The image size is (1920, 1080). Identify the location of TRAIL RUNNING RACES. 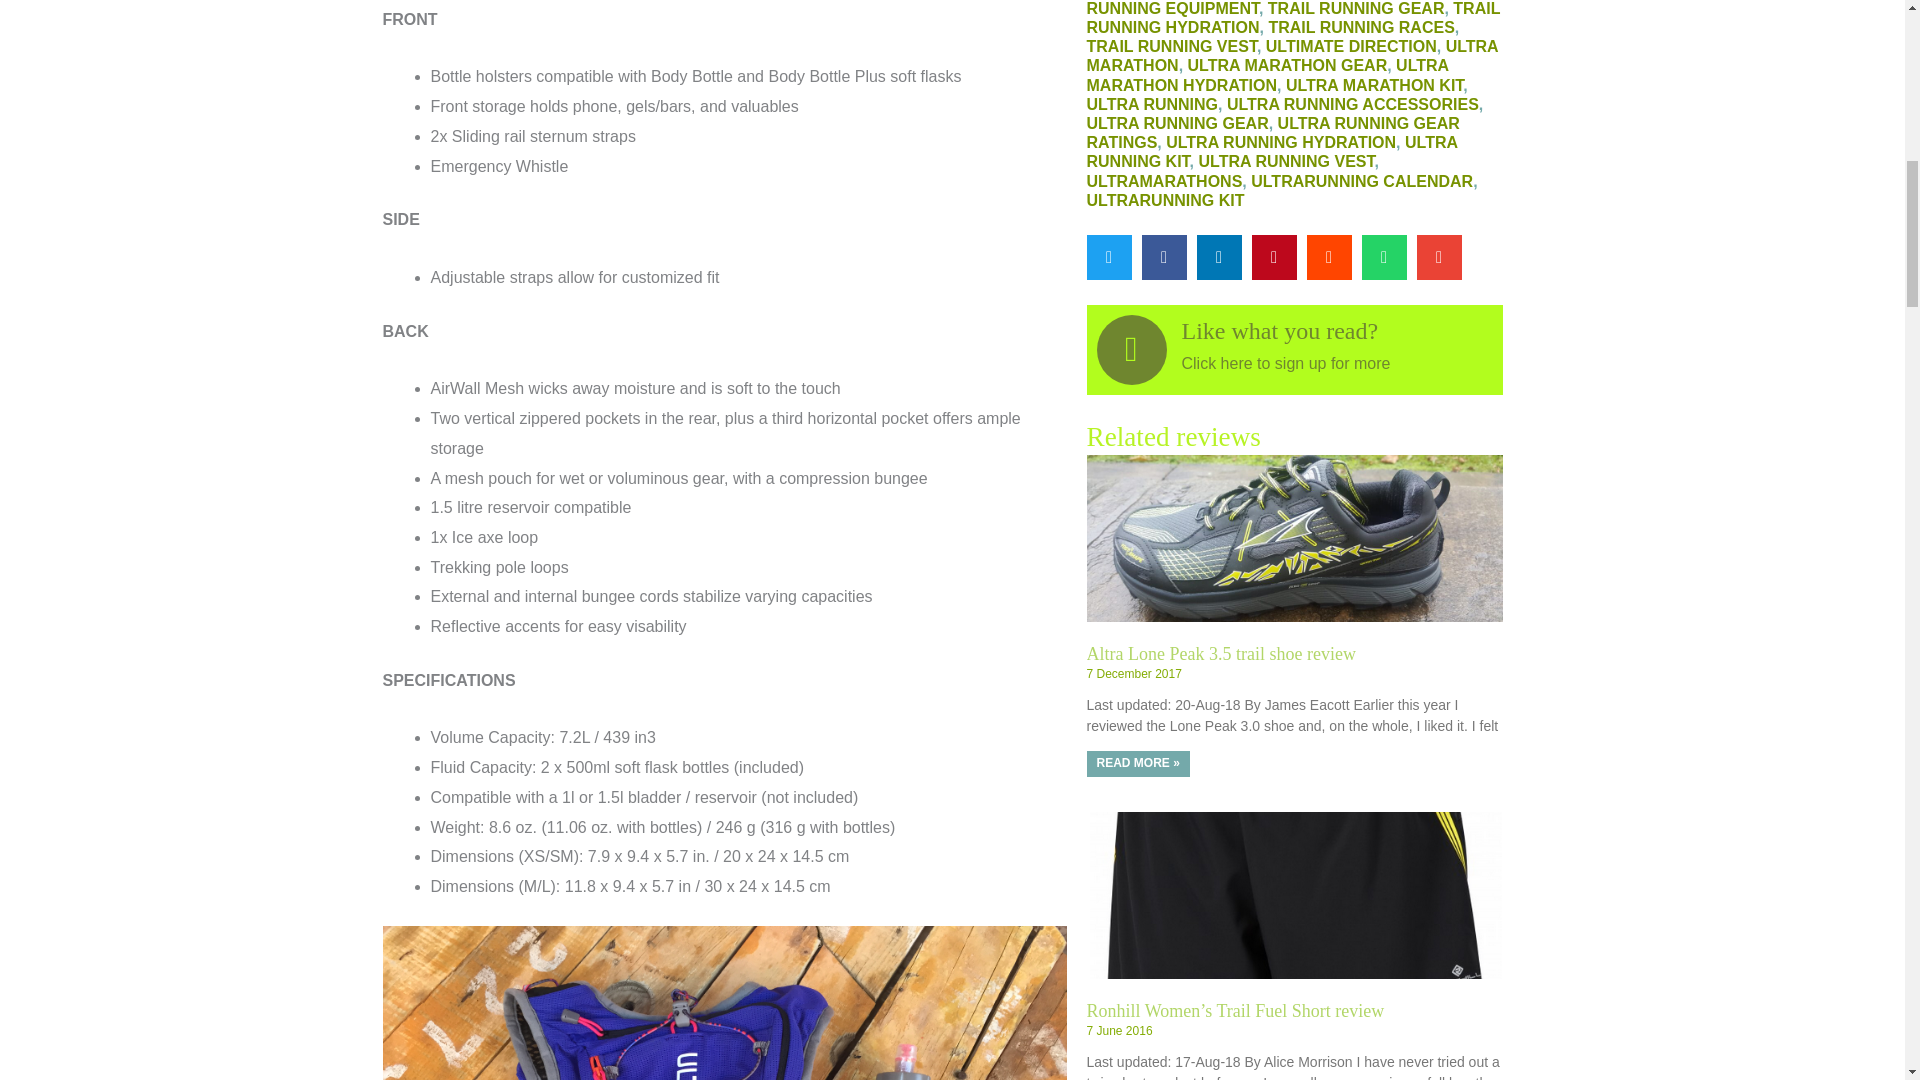
(1360, 27).